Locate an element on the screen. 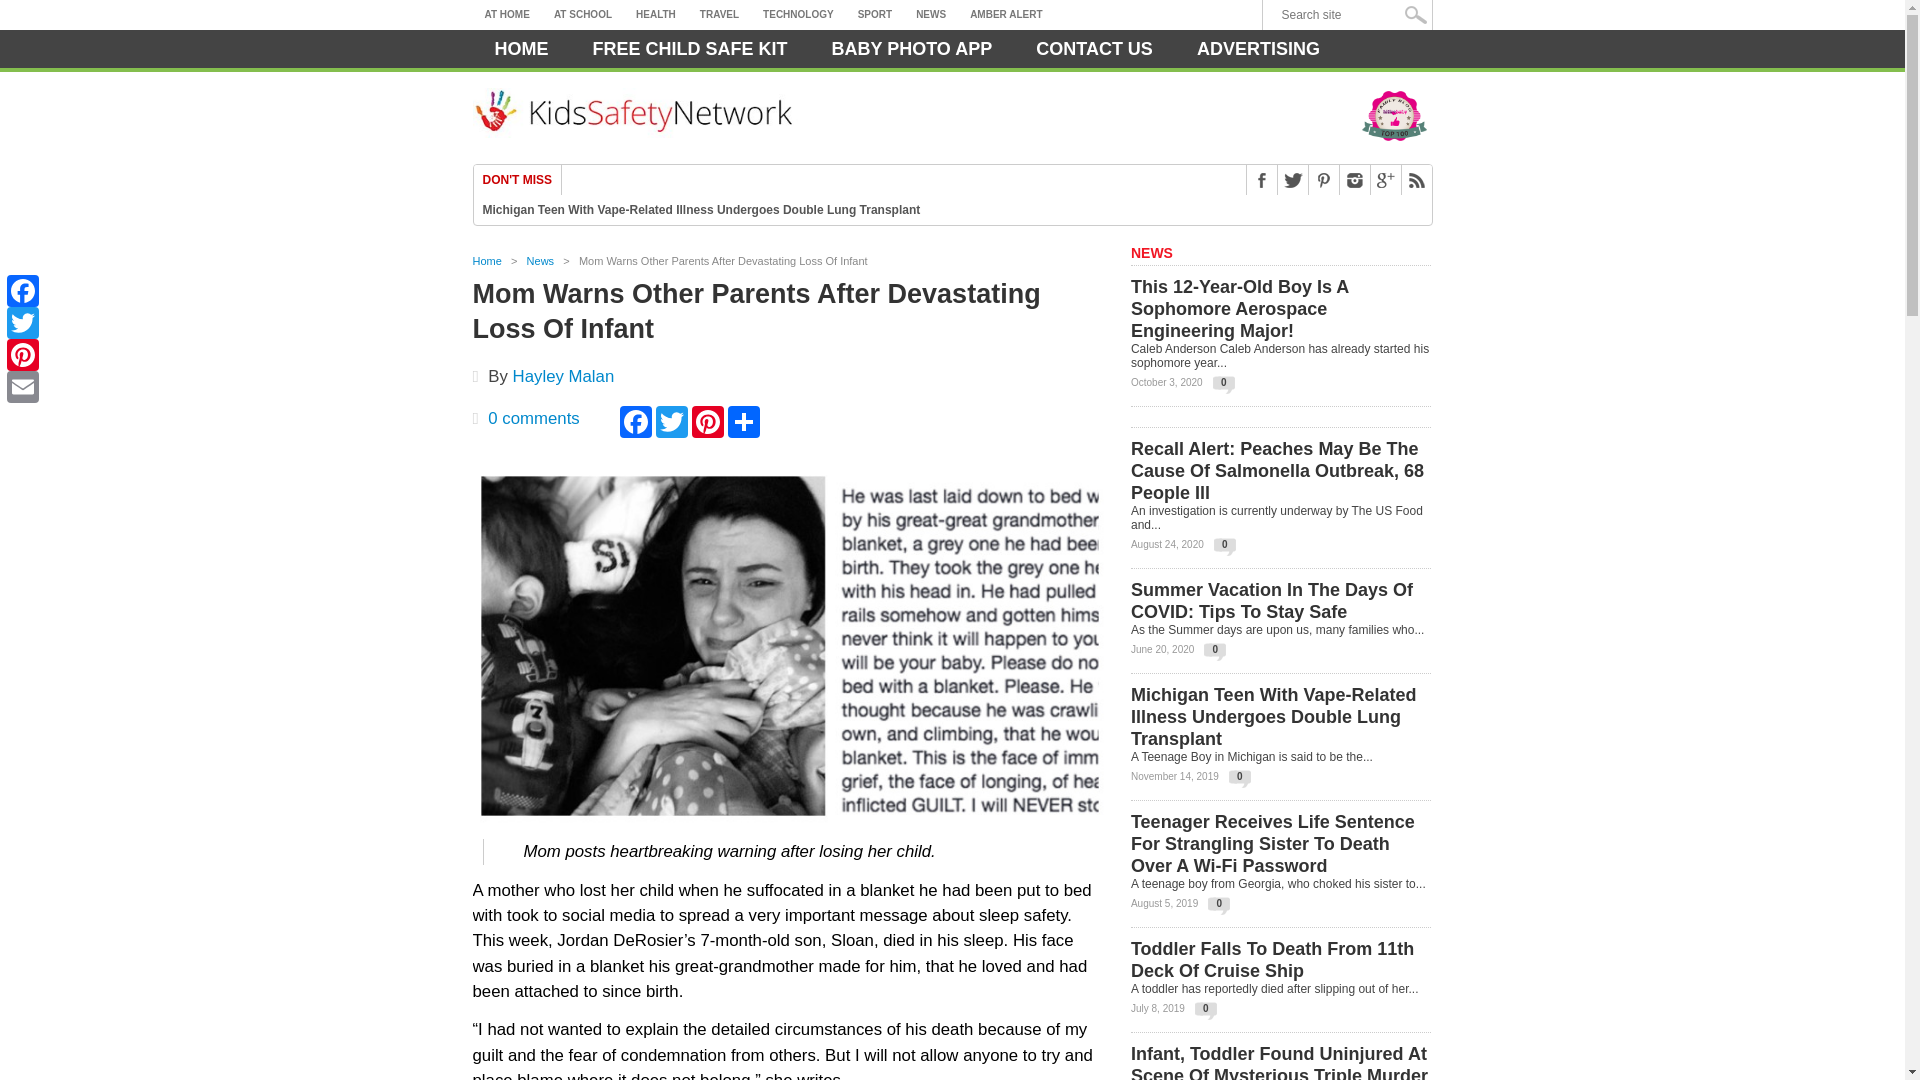 This screenshot has height=1080, width=1920. Home is located at coordinates (521, 49).